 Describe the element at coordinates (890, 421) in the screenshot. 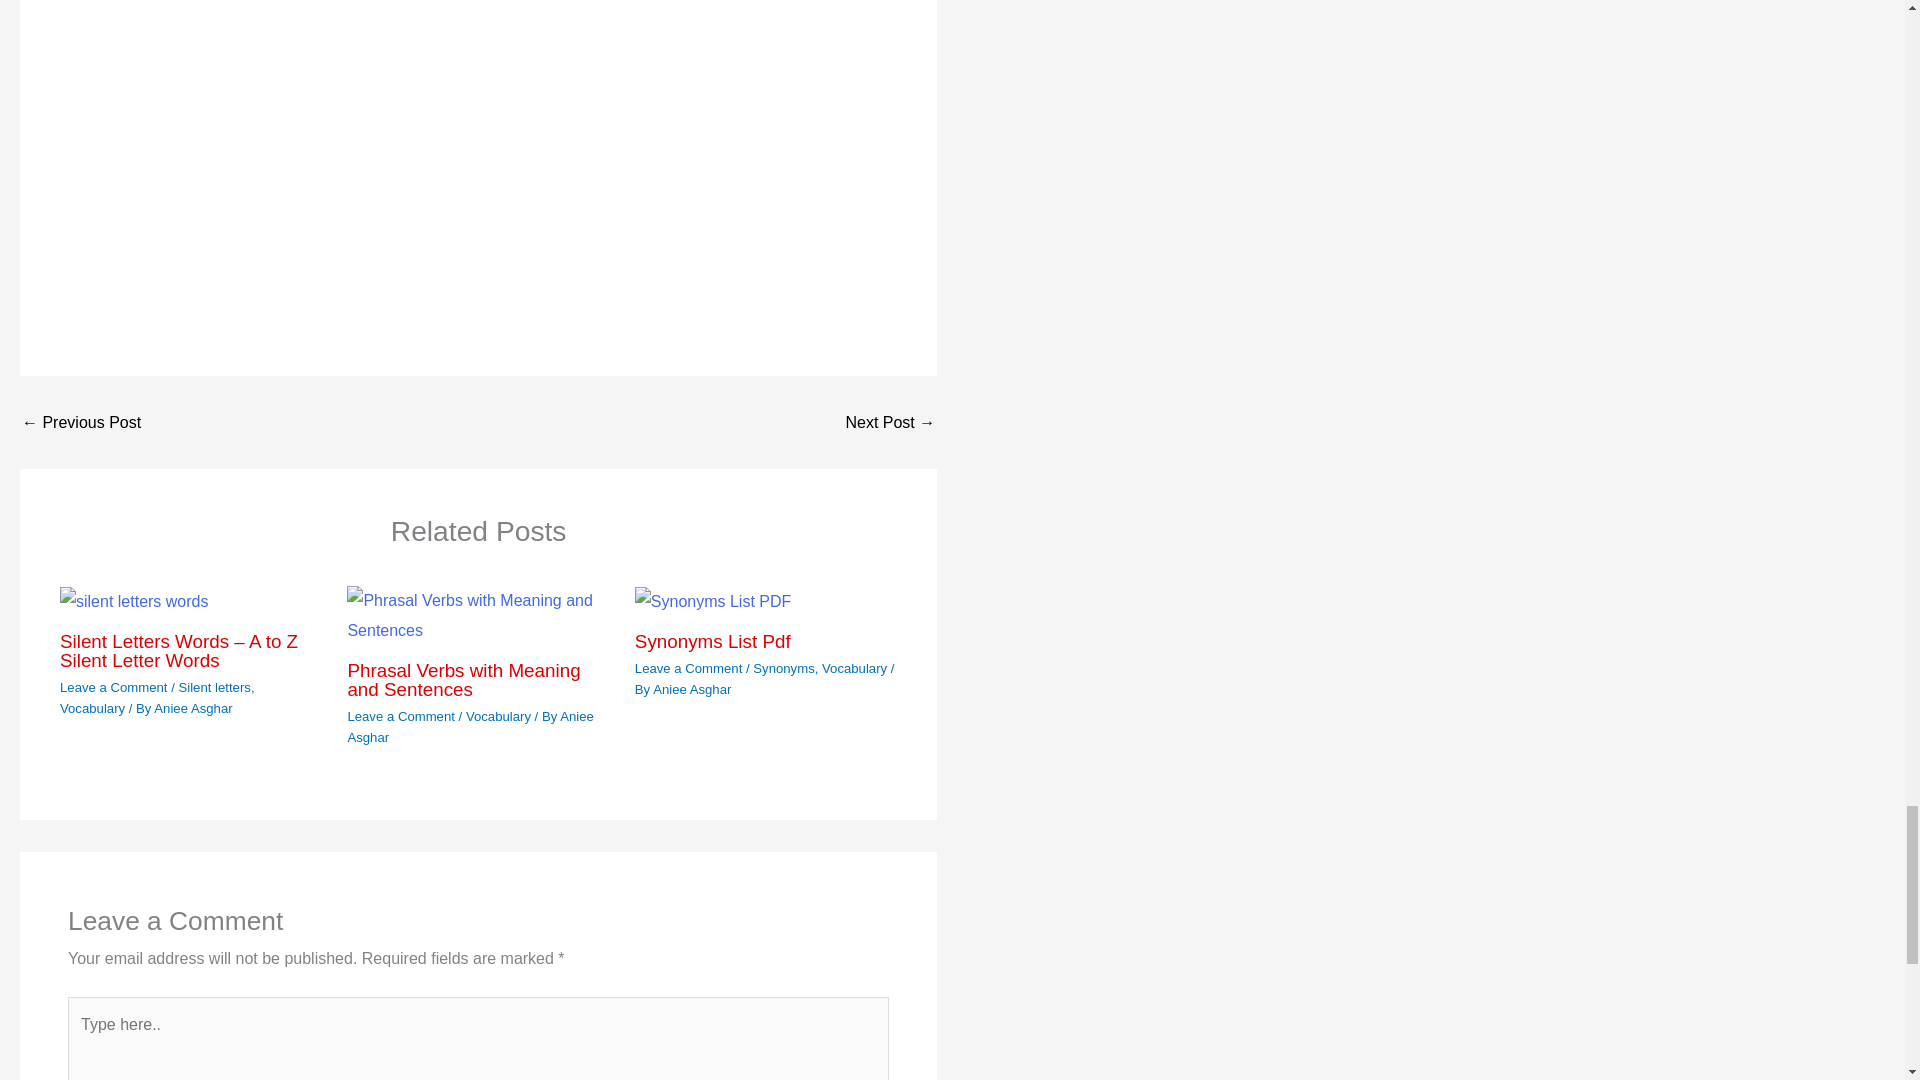

I see `Is It a Baton or a Batton?` at that location.